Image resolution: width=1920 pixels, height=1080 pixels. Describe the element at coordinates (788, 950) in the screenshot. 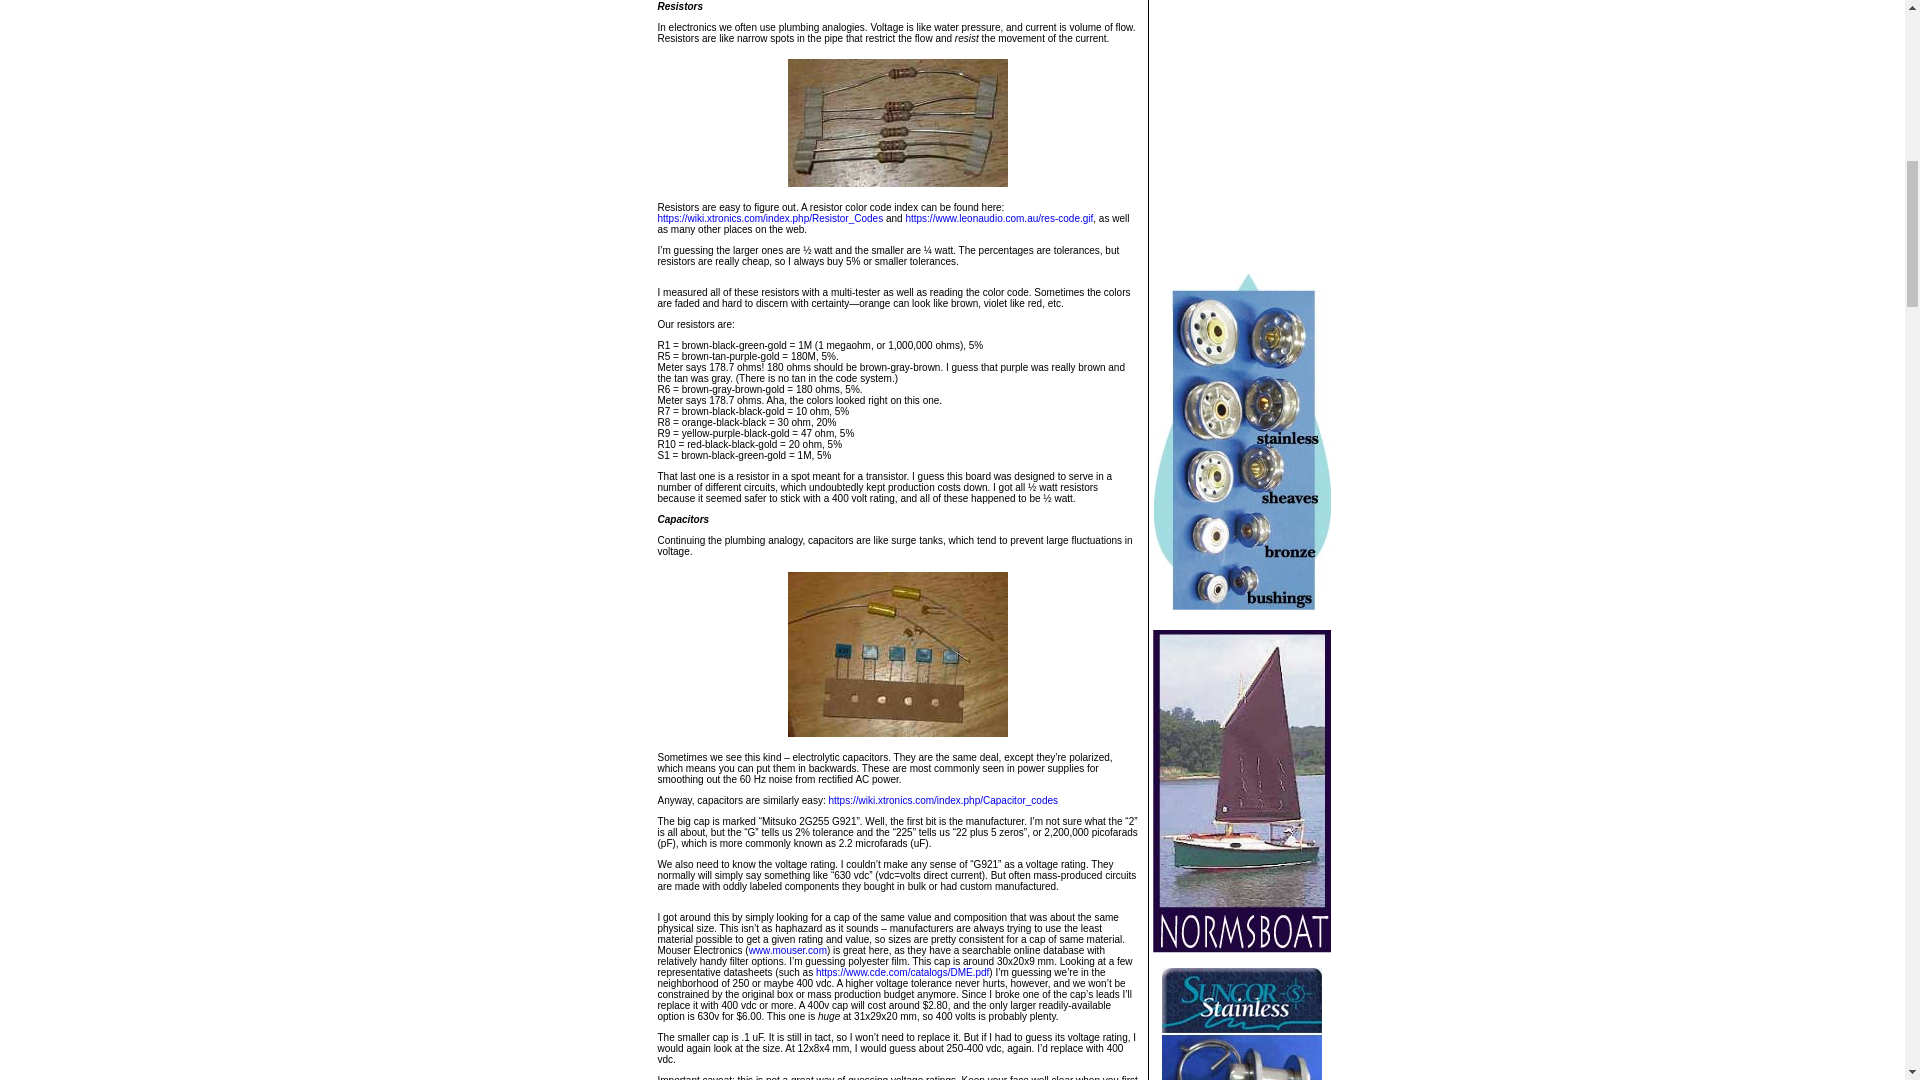

I see `www.mouser.com` at that location.